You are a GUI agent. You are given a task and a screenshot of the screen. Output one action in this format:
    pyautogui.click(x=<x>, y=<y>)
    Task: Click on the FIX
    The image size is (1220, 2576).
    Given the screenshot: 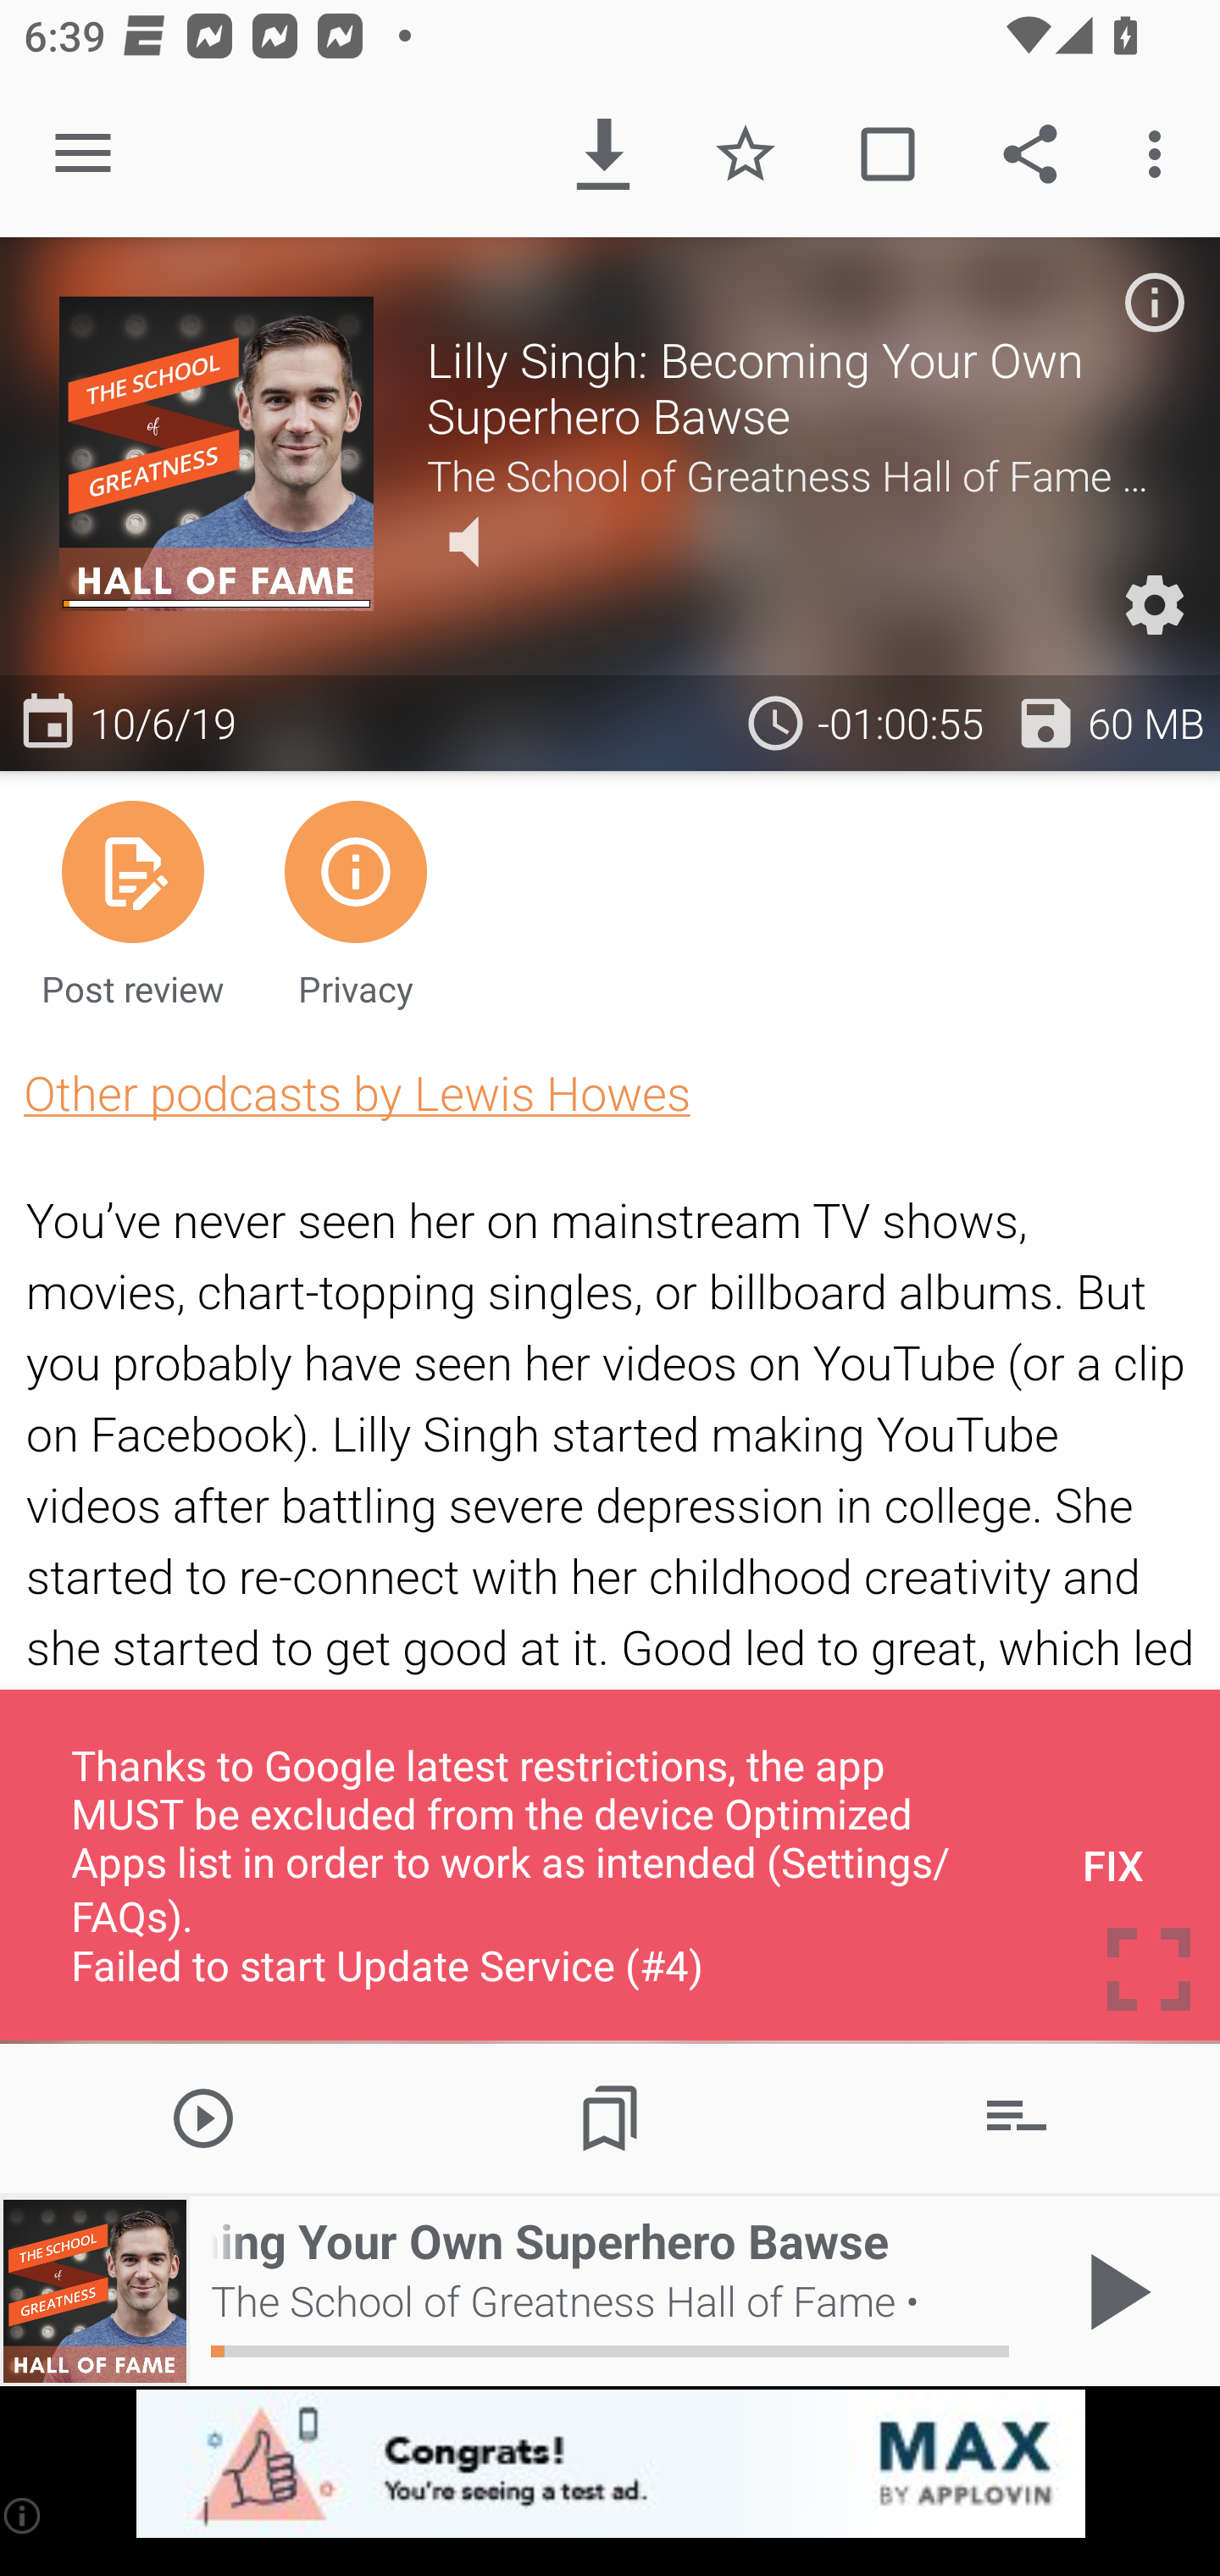 What is the action you would take?
    pyautogui.click(x=1113, y=1864)
    